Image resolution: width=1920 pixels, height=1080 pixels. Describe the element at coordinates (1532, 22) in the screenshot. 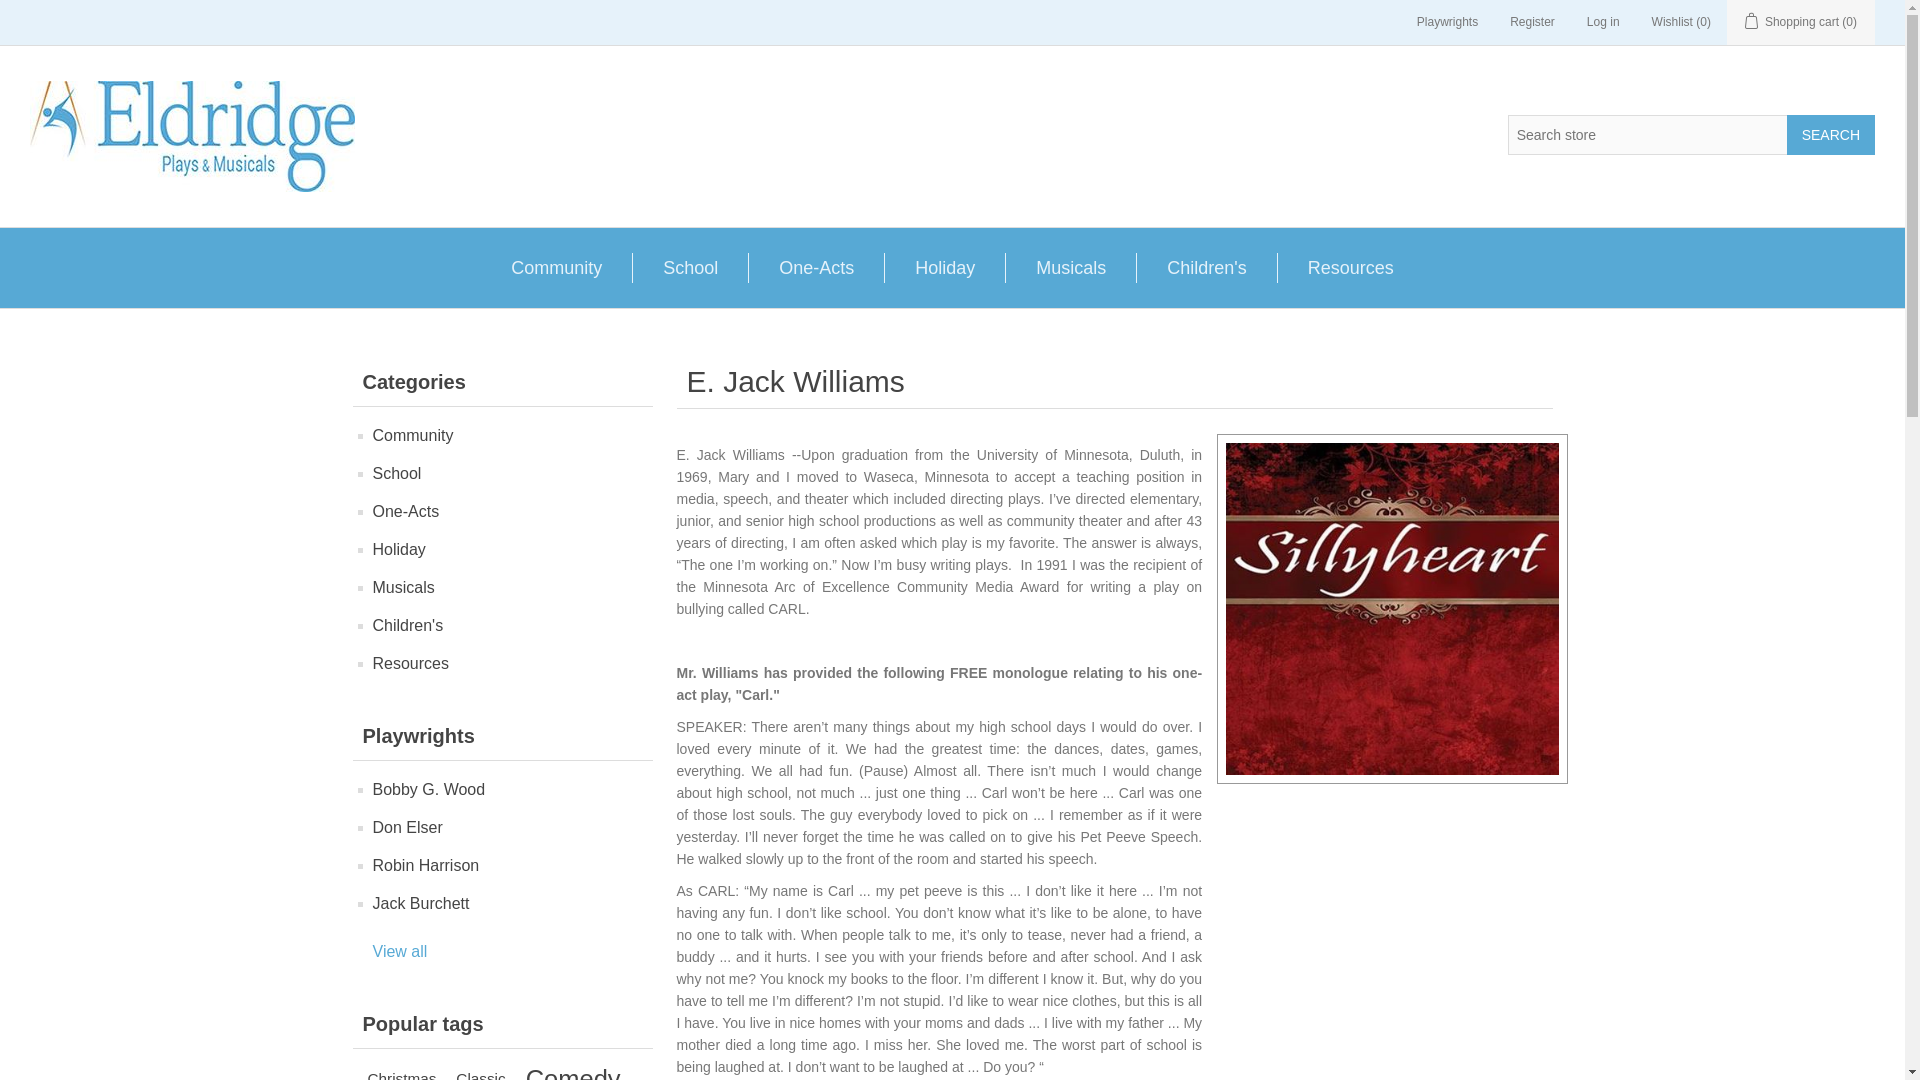

I see `Register` at that location.